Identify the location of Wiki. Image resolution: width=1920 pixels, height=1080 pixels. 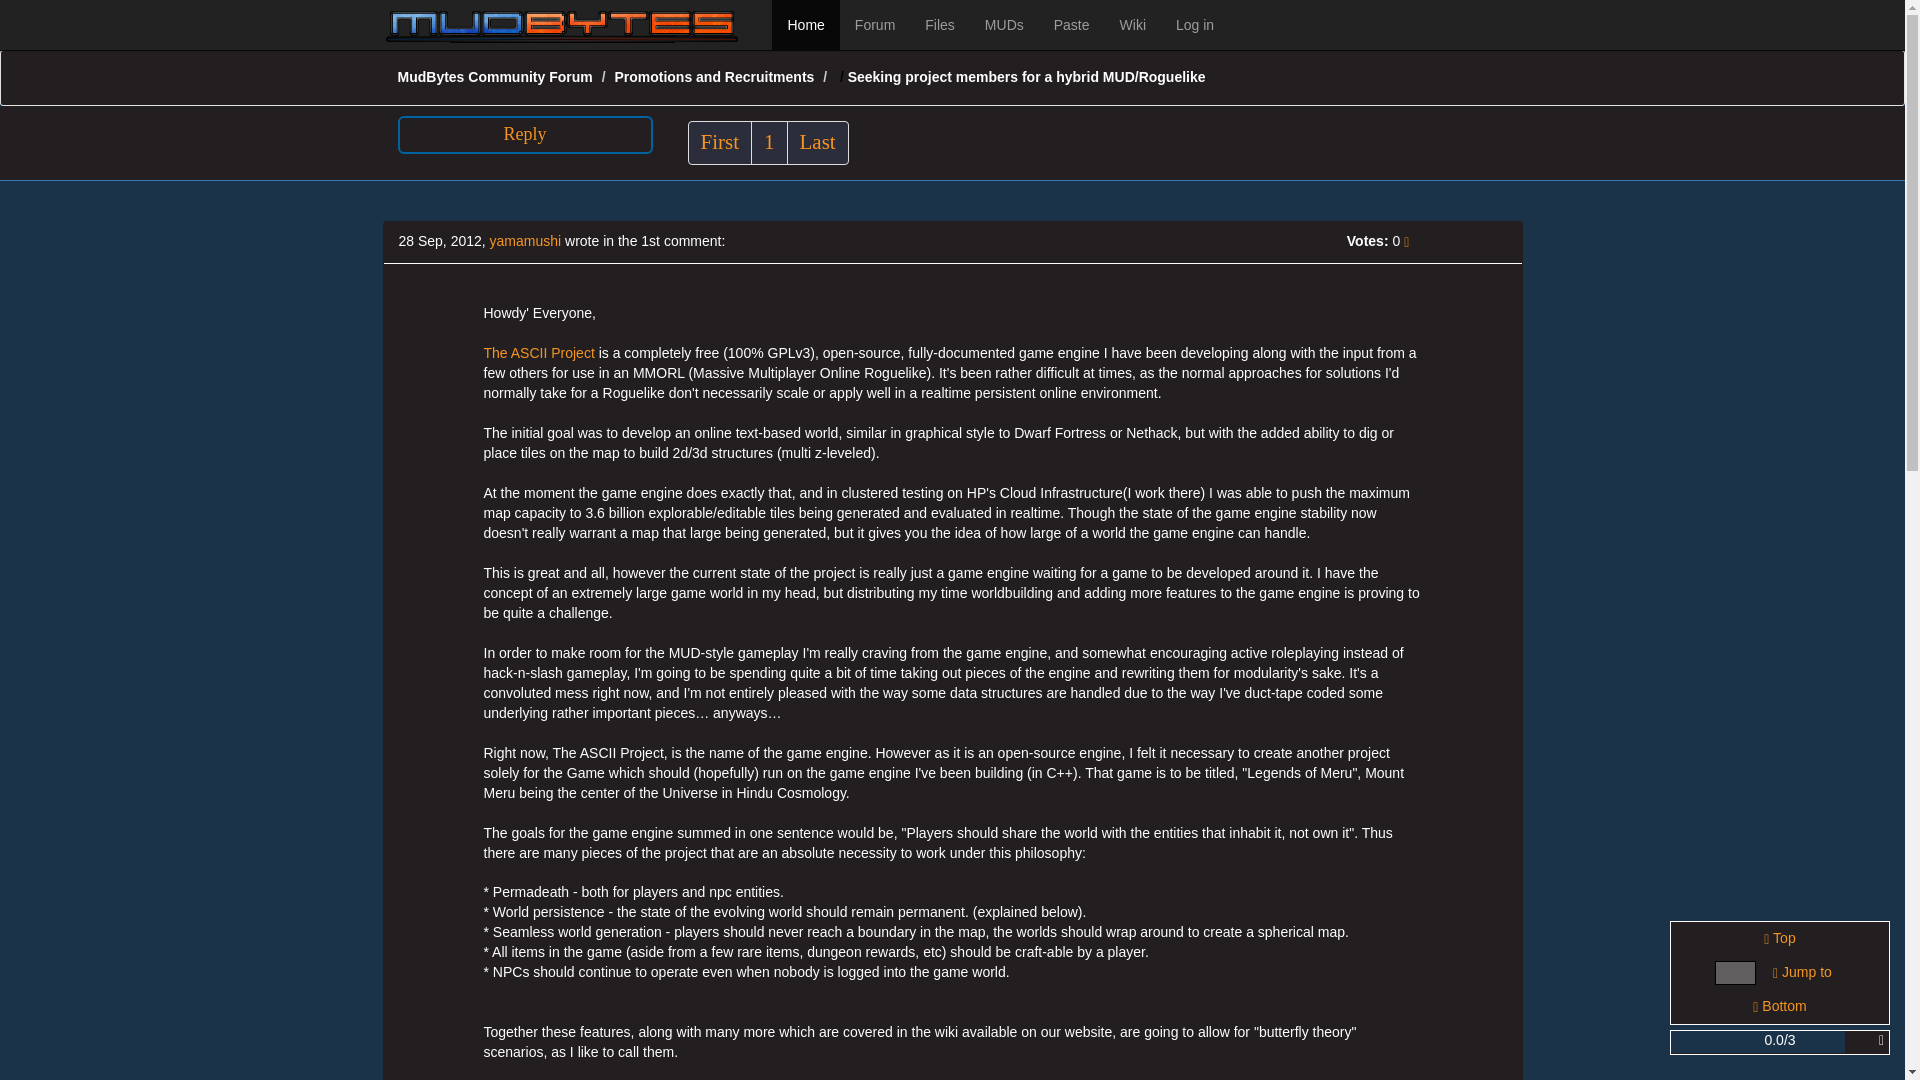
(1133, 24).